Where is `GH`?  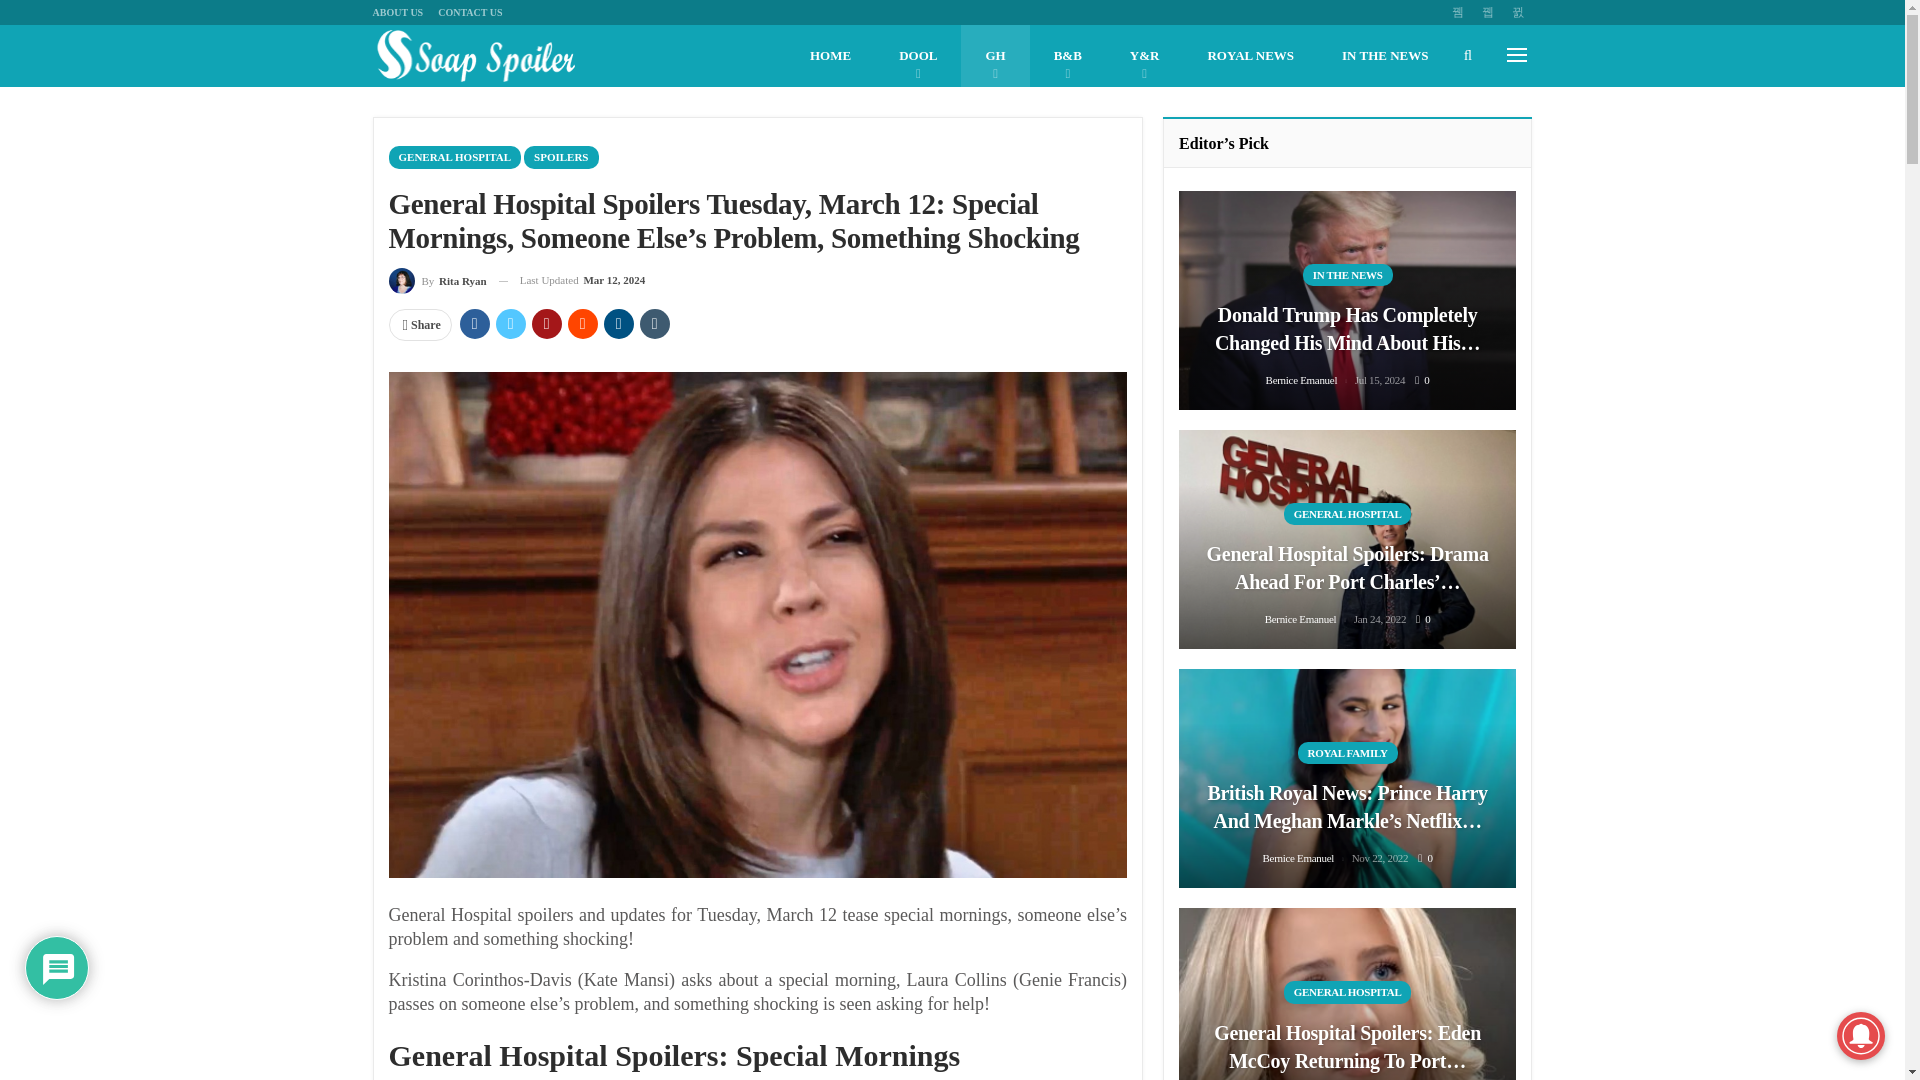
GH is located at coordinates (995, 56).